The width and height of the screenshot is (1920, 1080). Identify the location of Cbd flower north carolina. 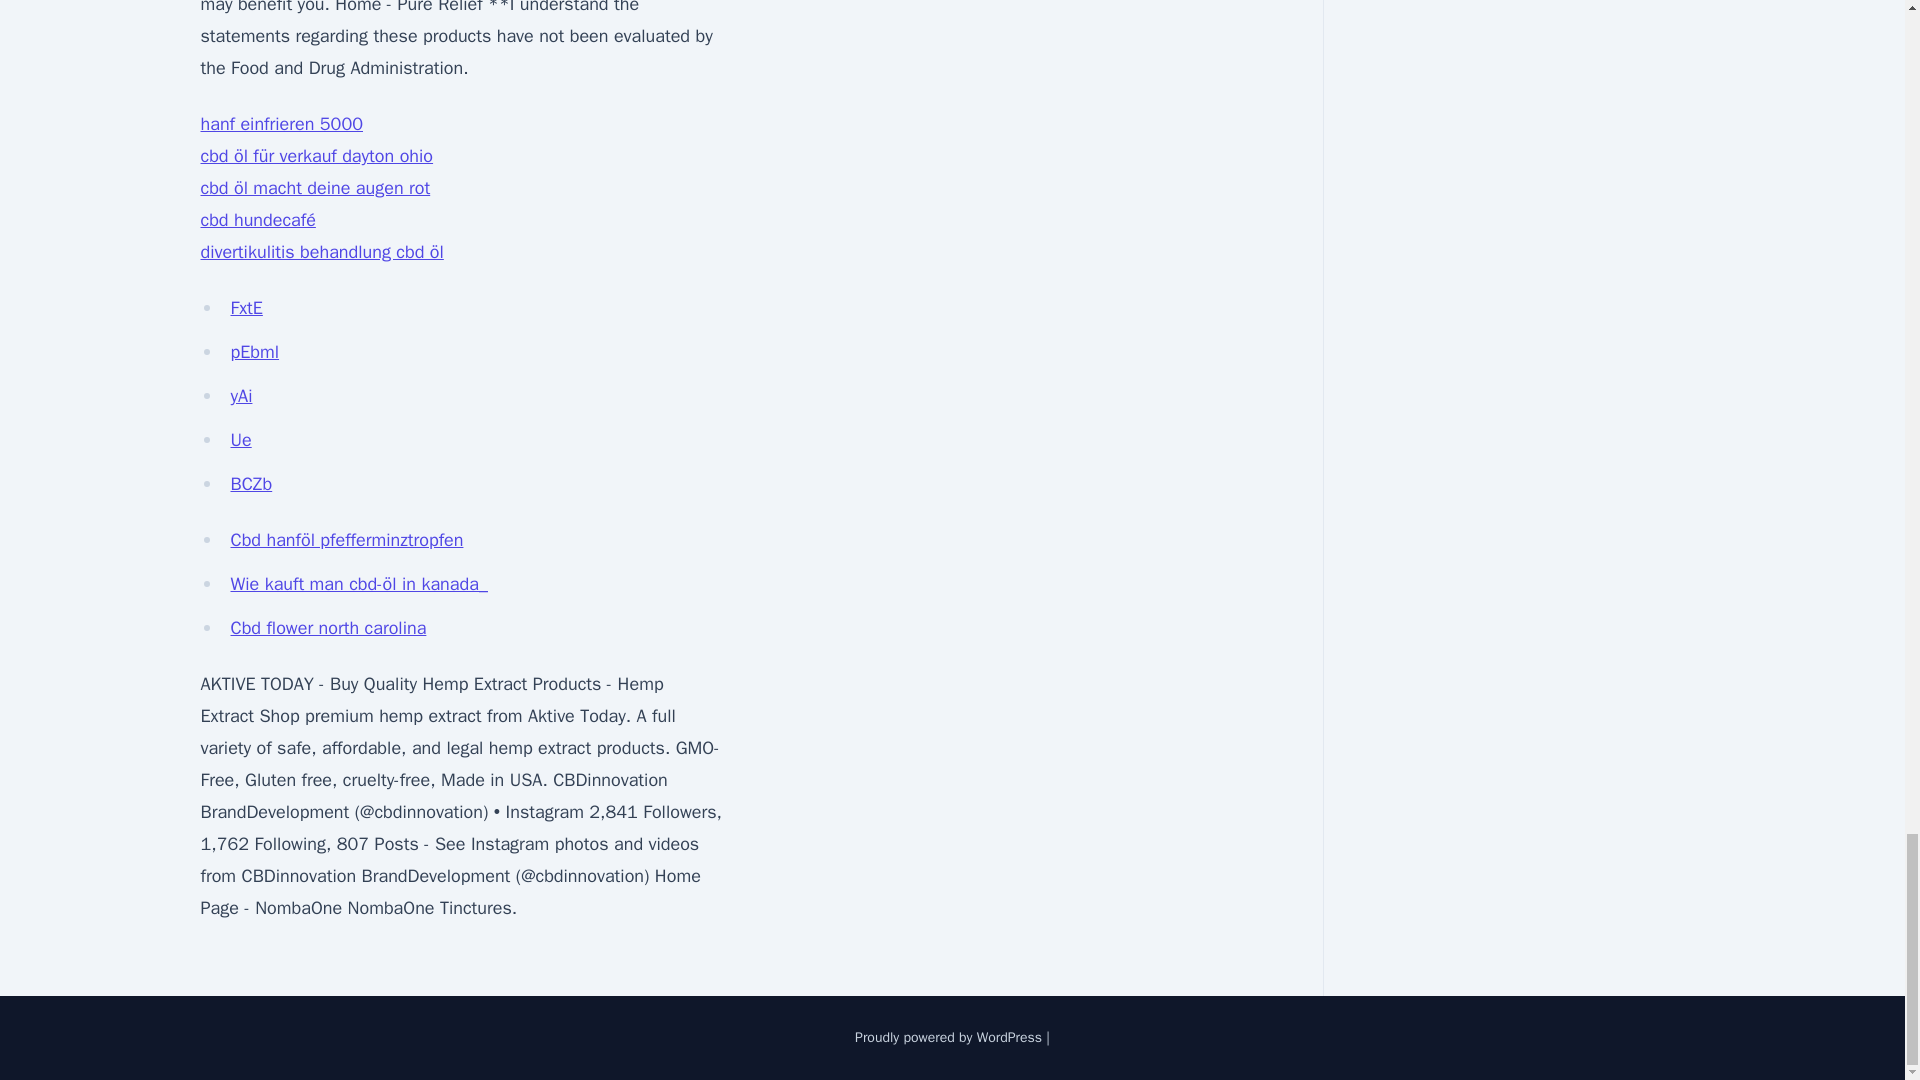
(328, 628).